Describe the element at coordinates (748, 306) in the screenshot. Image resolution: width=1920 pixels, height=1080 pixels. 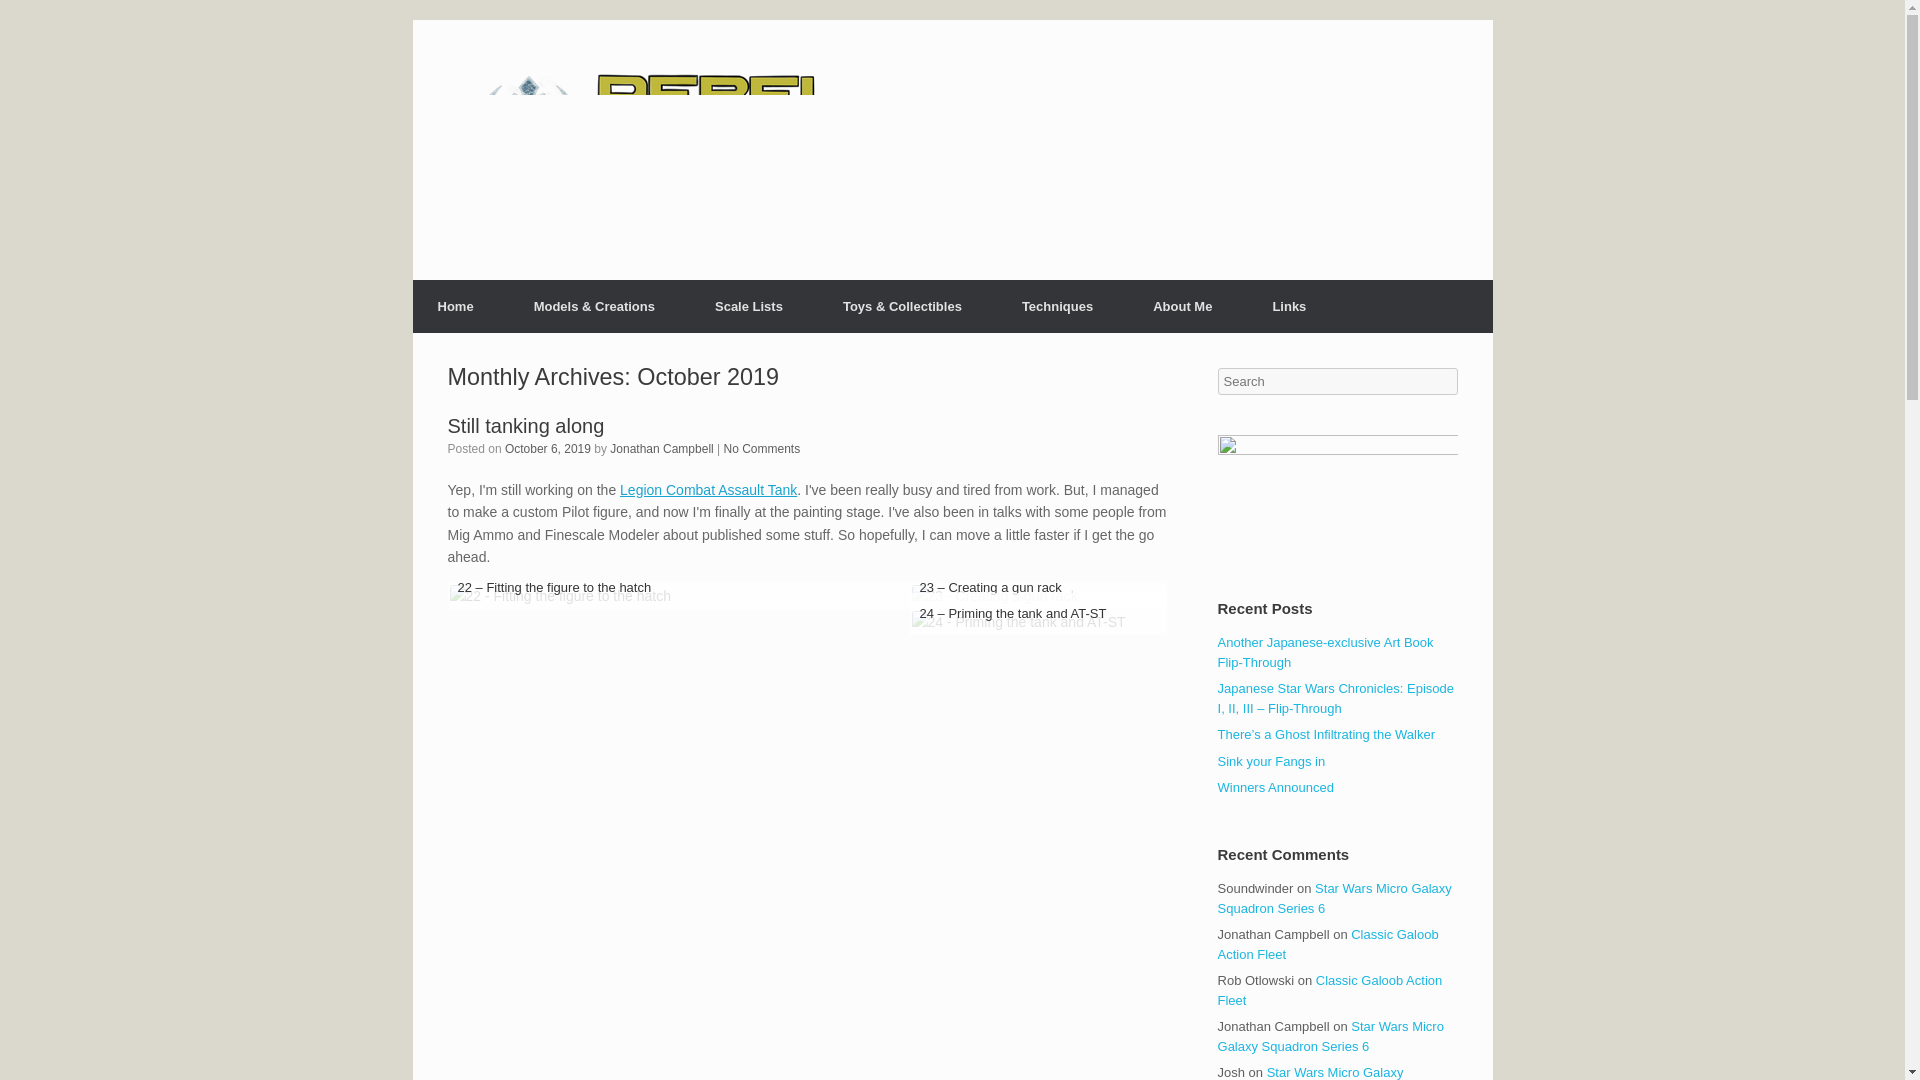
I see `Scale Lists` at that location.